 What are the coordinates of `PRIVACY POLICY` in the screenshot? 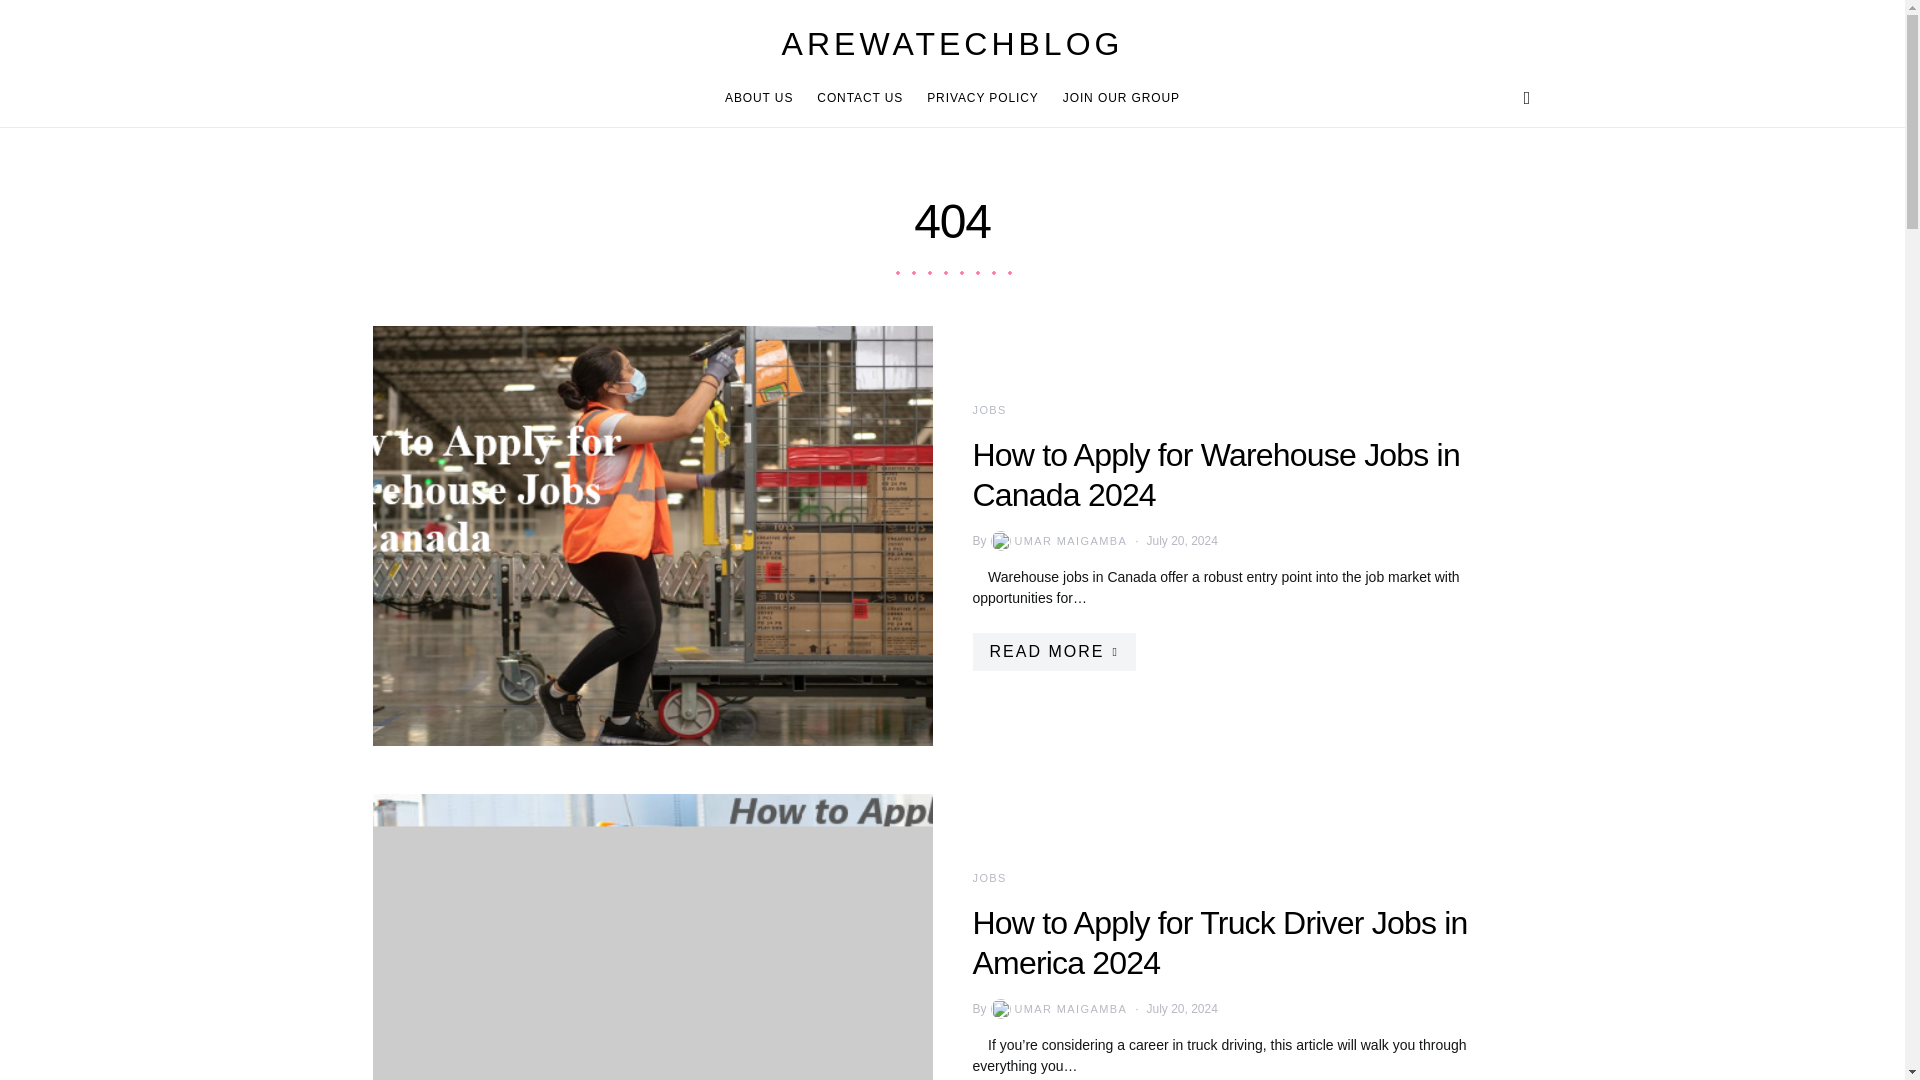 It's located at (982, 98).